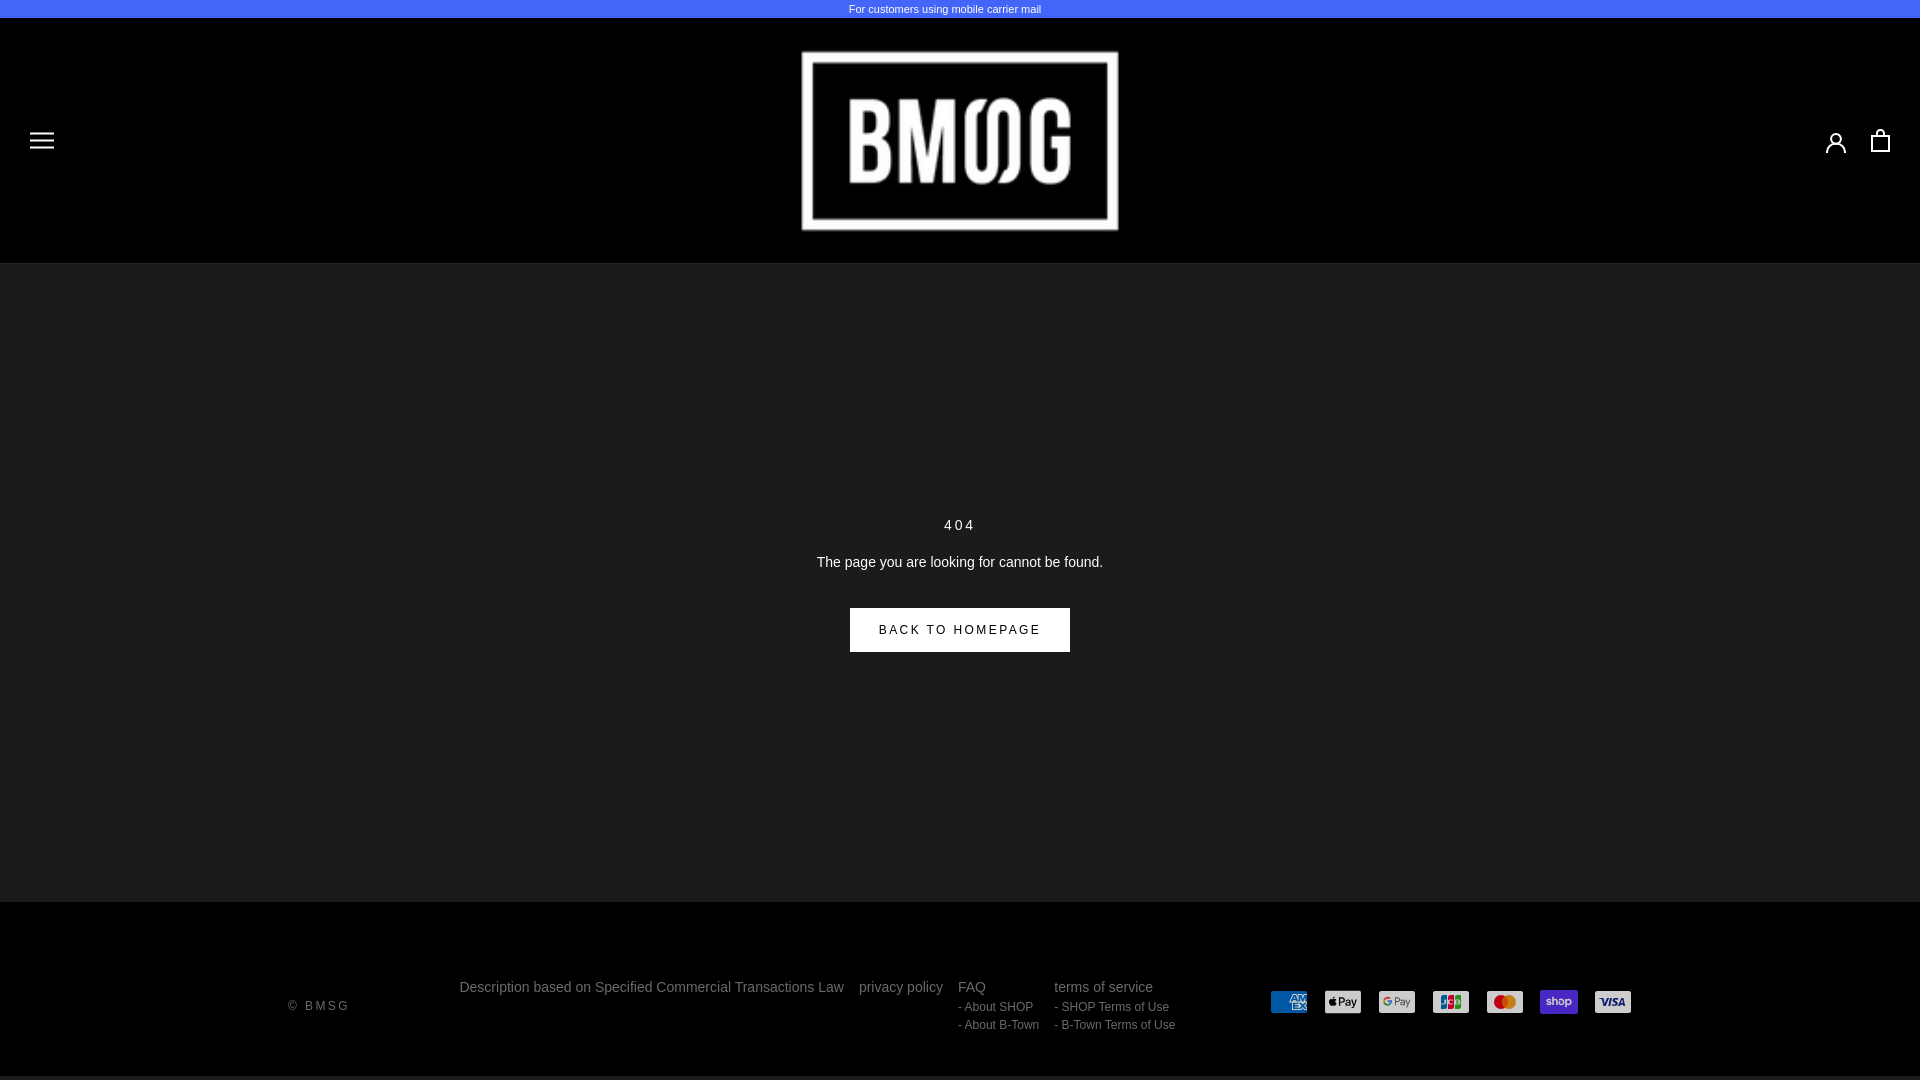 The height and width of the screenshot is (1080, 1920). What do you see at coordinates (1342, 1002) in the screenshot?
I see `Apple Pay` at bounding box center [1342, 1002].